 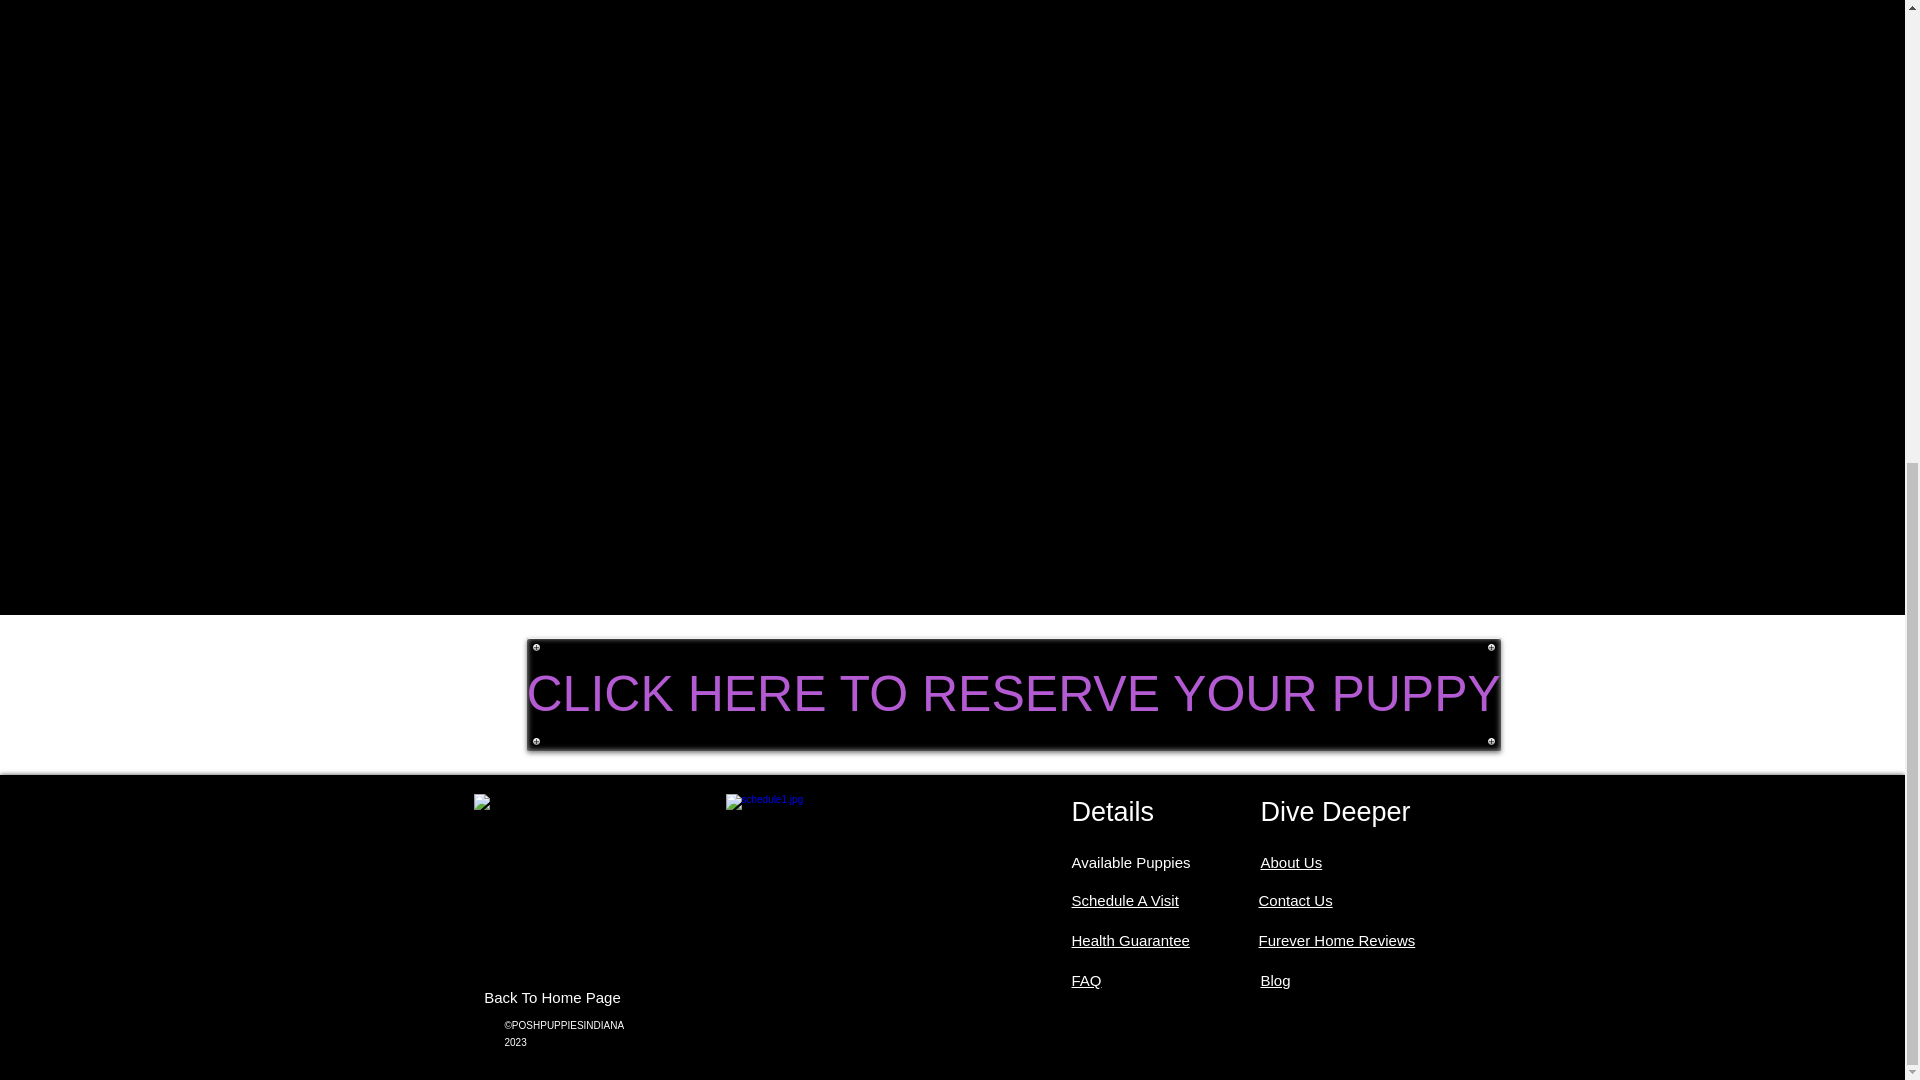 What do you see at coordinates (1124, 900) in the screenshot?
I see `Schedule A Visit` at bounding box center [1124, 900].